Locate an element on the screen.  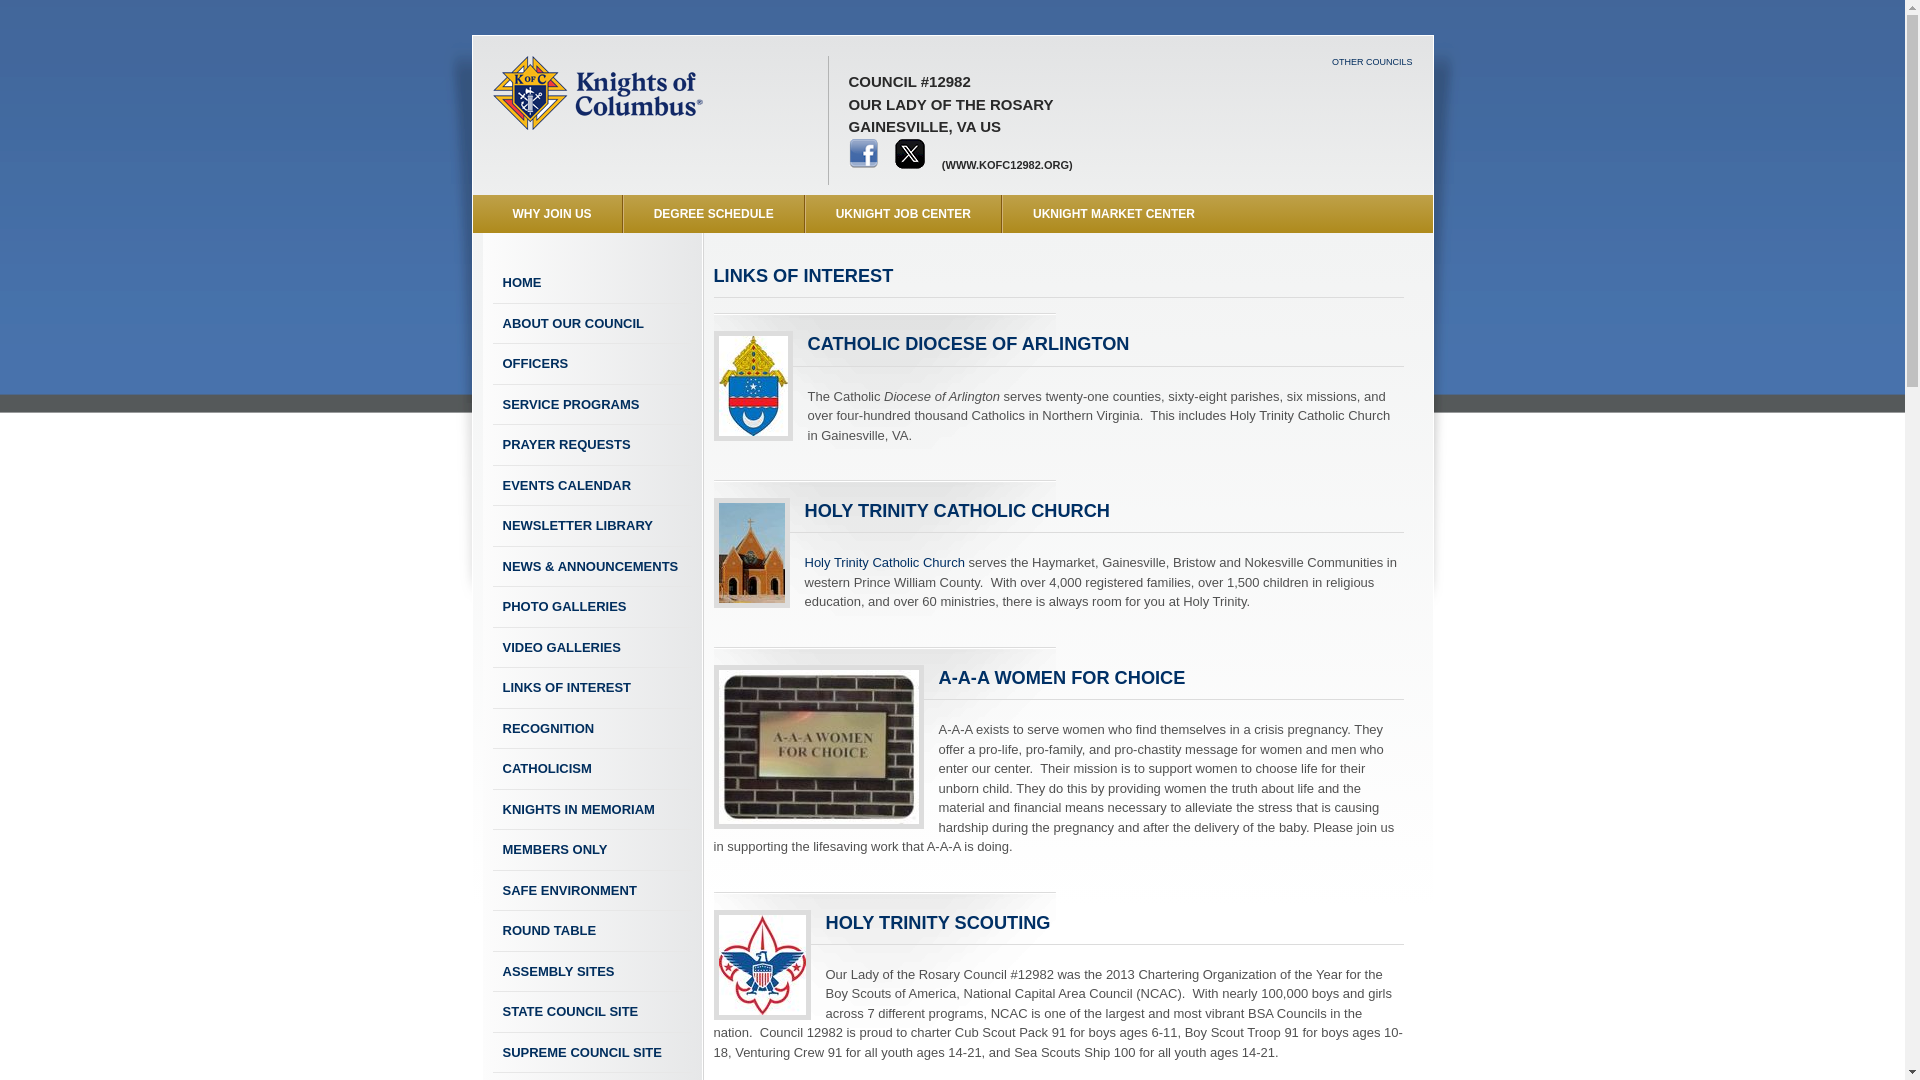
STATE COUNCIL SITE is located at coordinates (591, 1012).